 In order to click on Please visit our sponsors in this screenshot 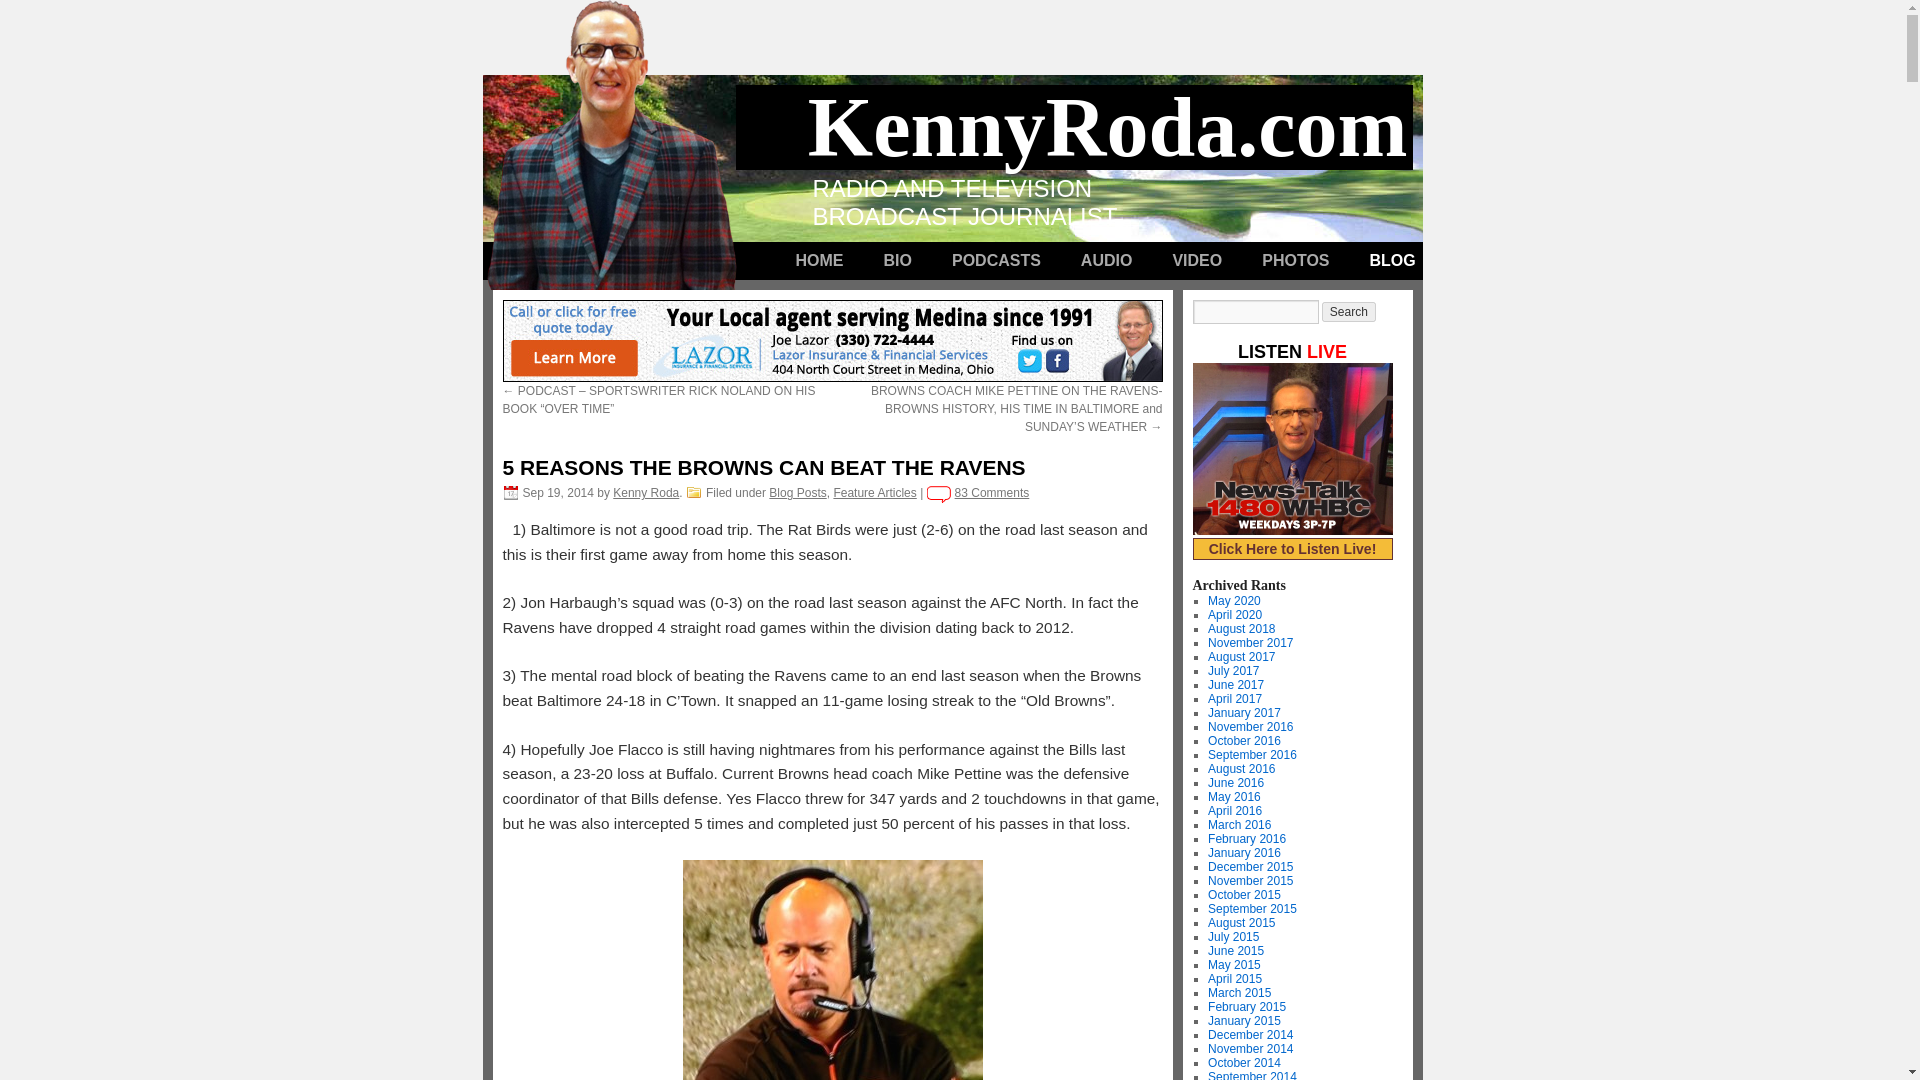, I will do `click(831, 341)`.